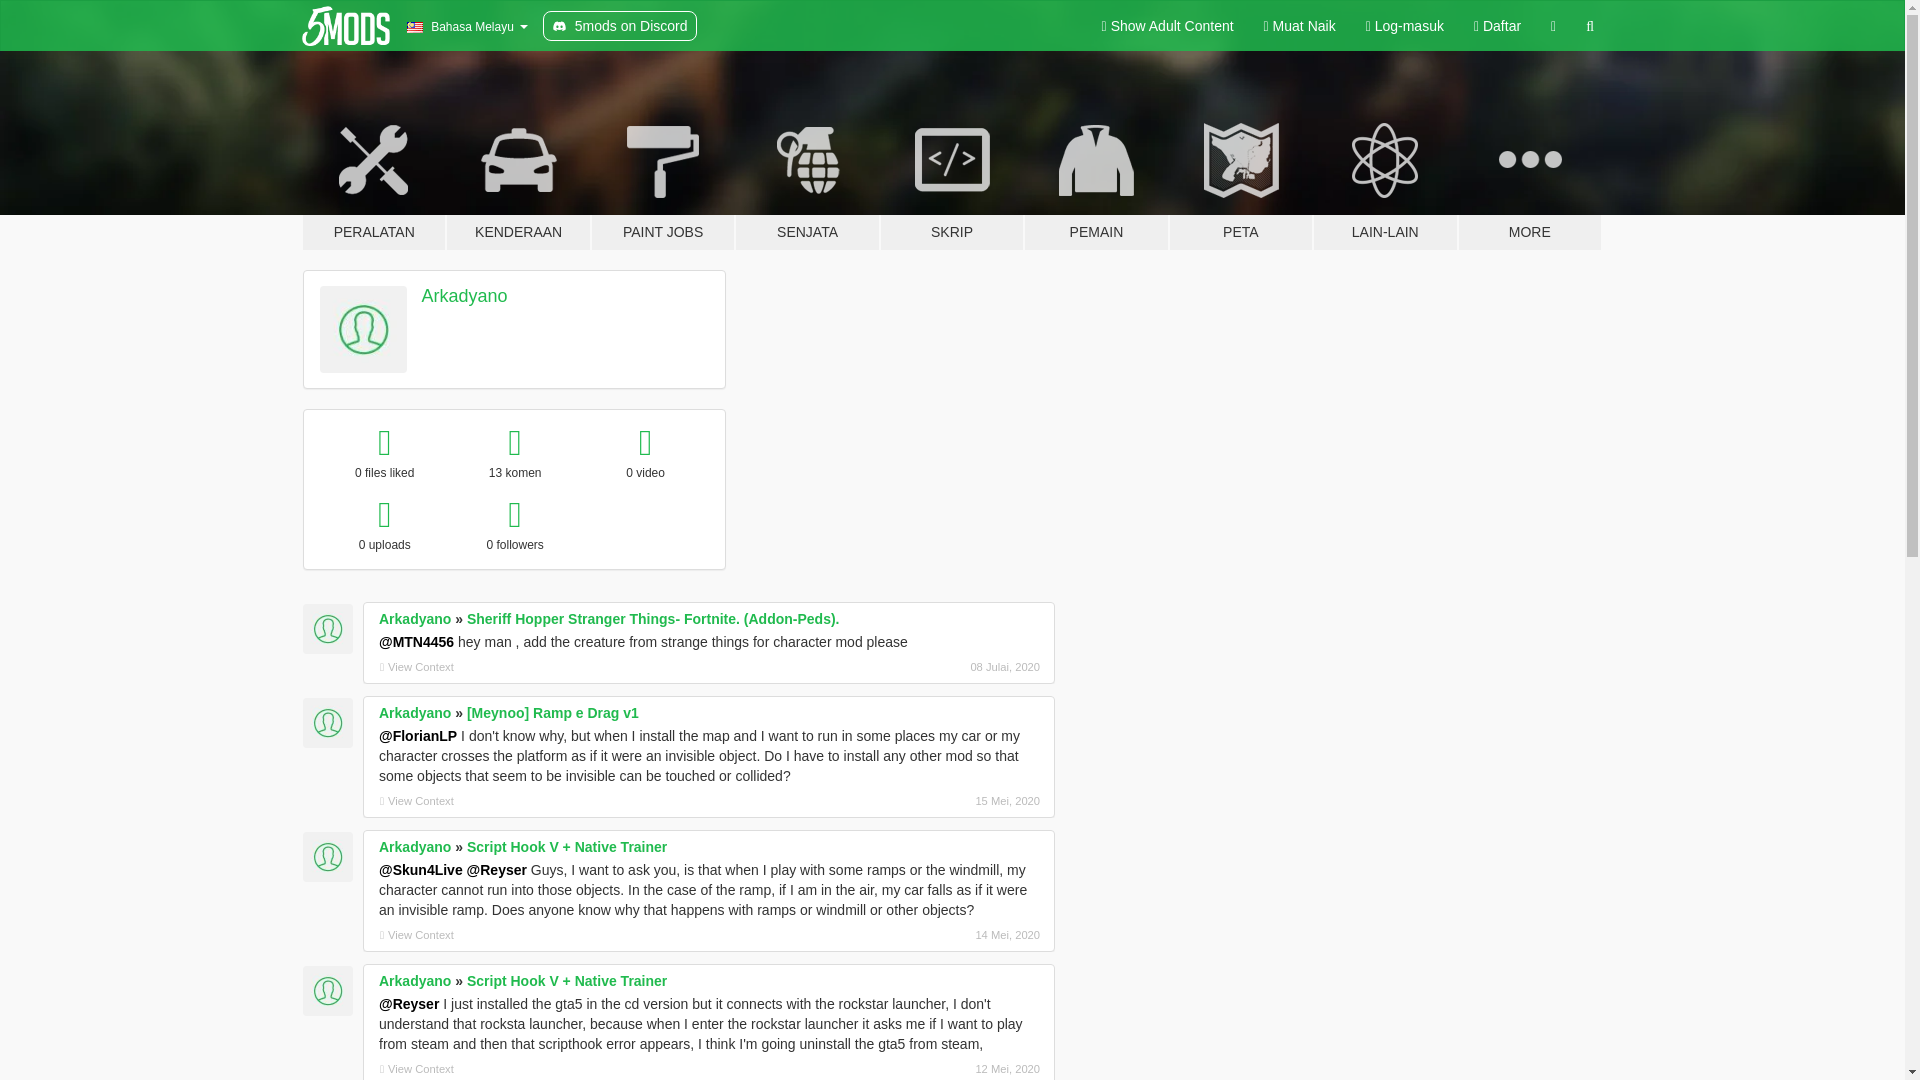 The height and width of the screenshot is (1080, 1920). I want to click on   Bahasa Melayu, so click(466, 26).